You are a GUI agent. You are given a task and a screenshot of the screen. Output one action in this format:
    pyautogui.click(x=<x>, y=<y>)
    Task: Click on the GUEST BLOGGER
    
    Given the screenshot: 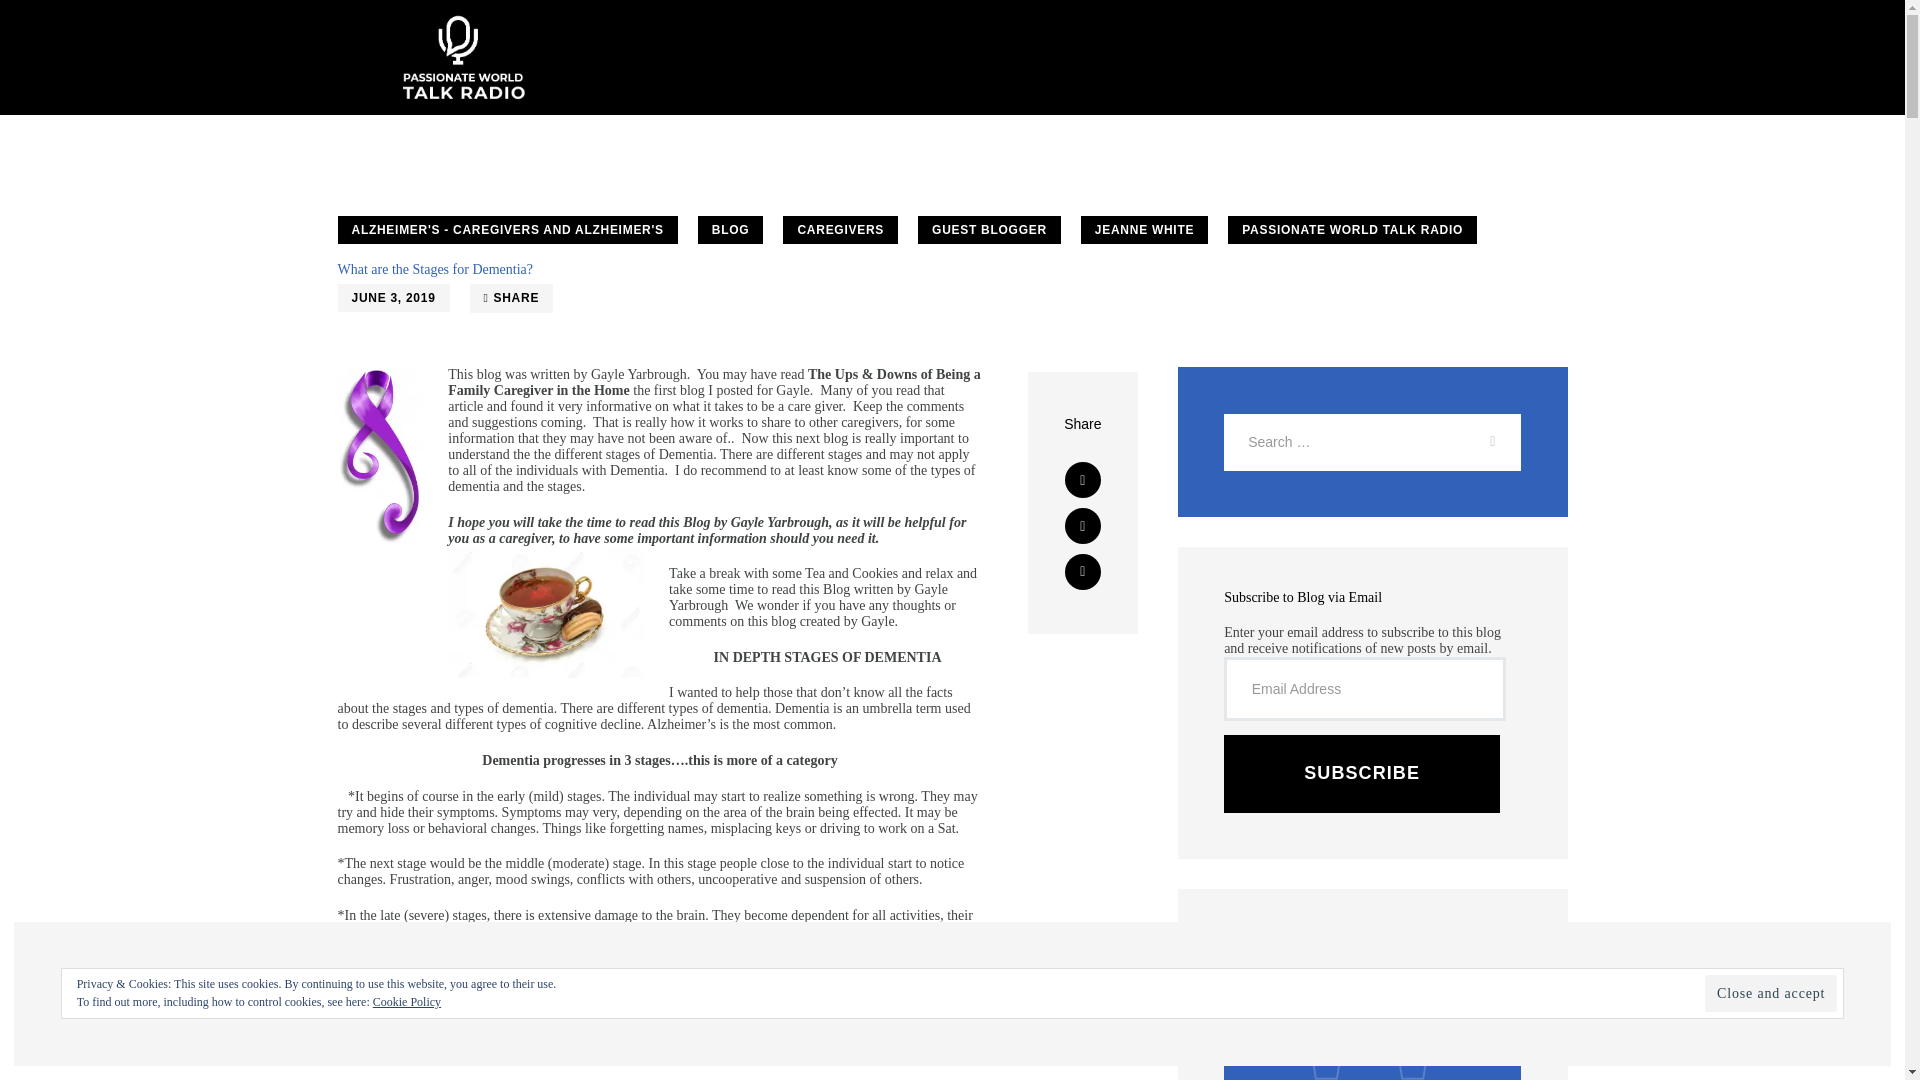 What is the action you would take?
    pyautogui.click(x=989, y=230)
    